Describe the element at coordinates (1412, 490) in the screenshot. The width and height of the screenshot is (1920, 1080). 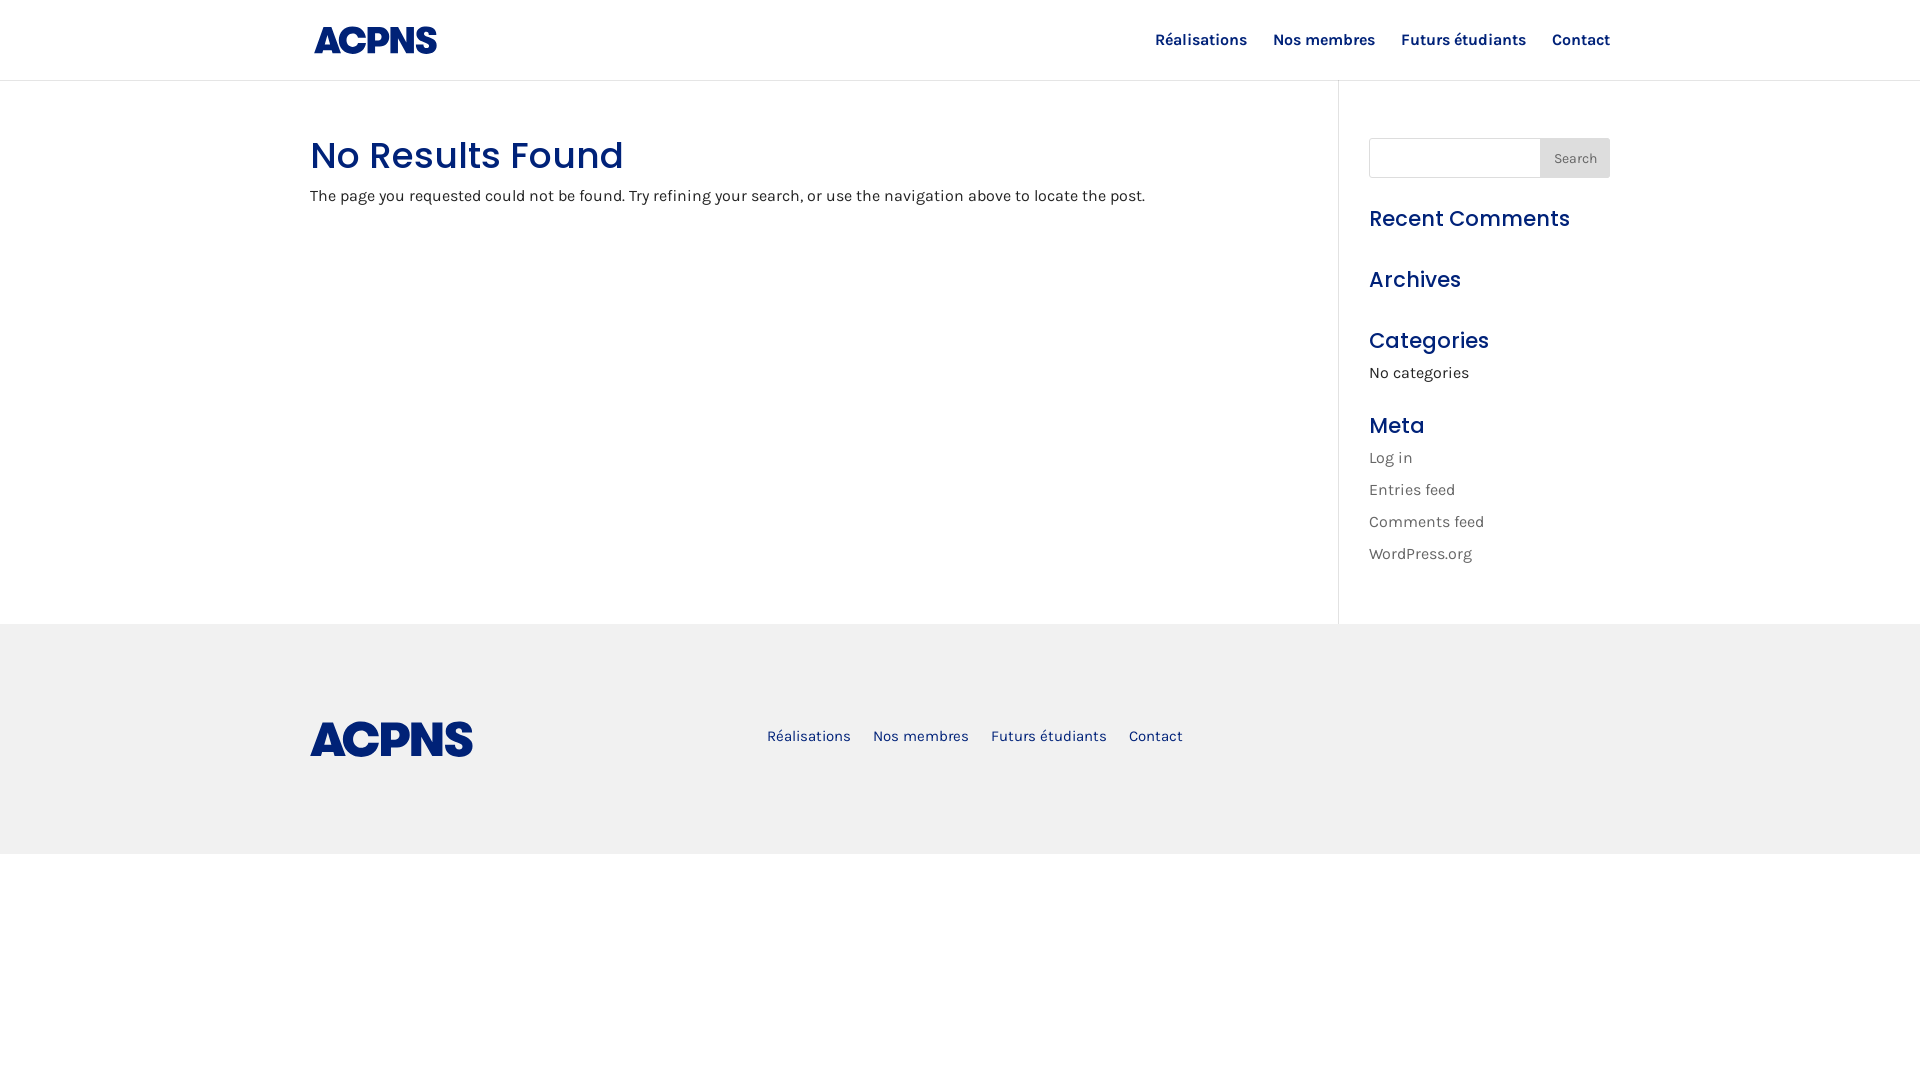
I see `Entries feed` at that location.